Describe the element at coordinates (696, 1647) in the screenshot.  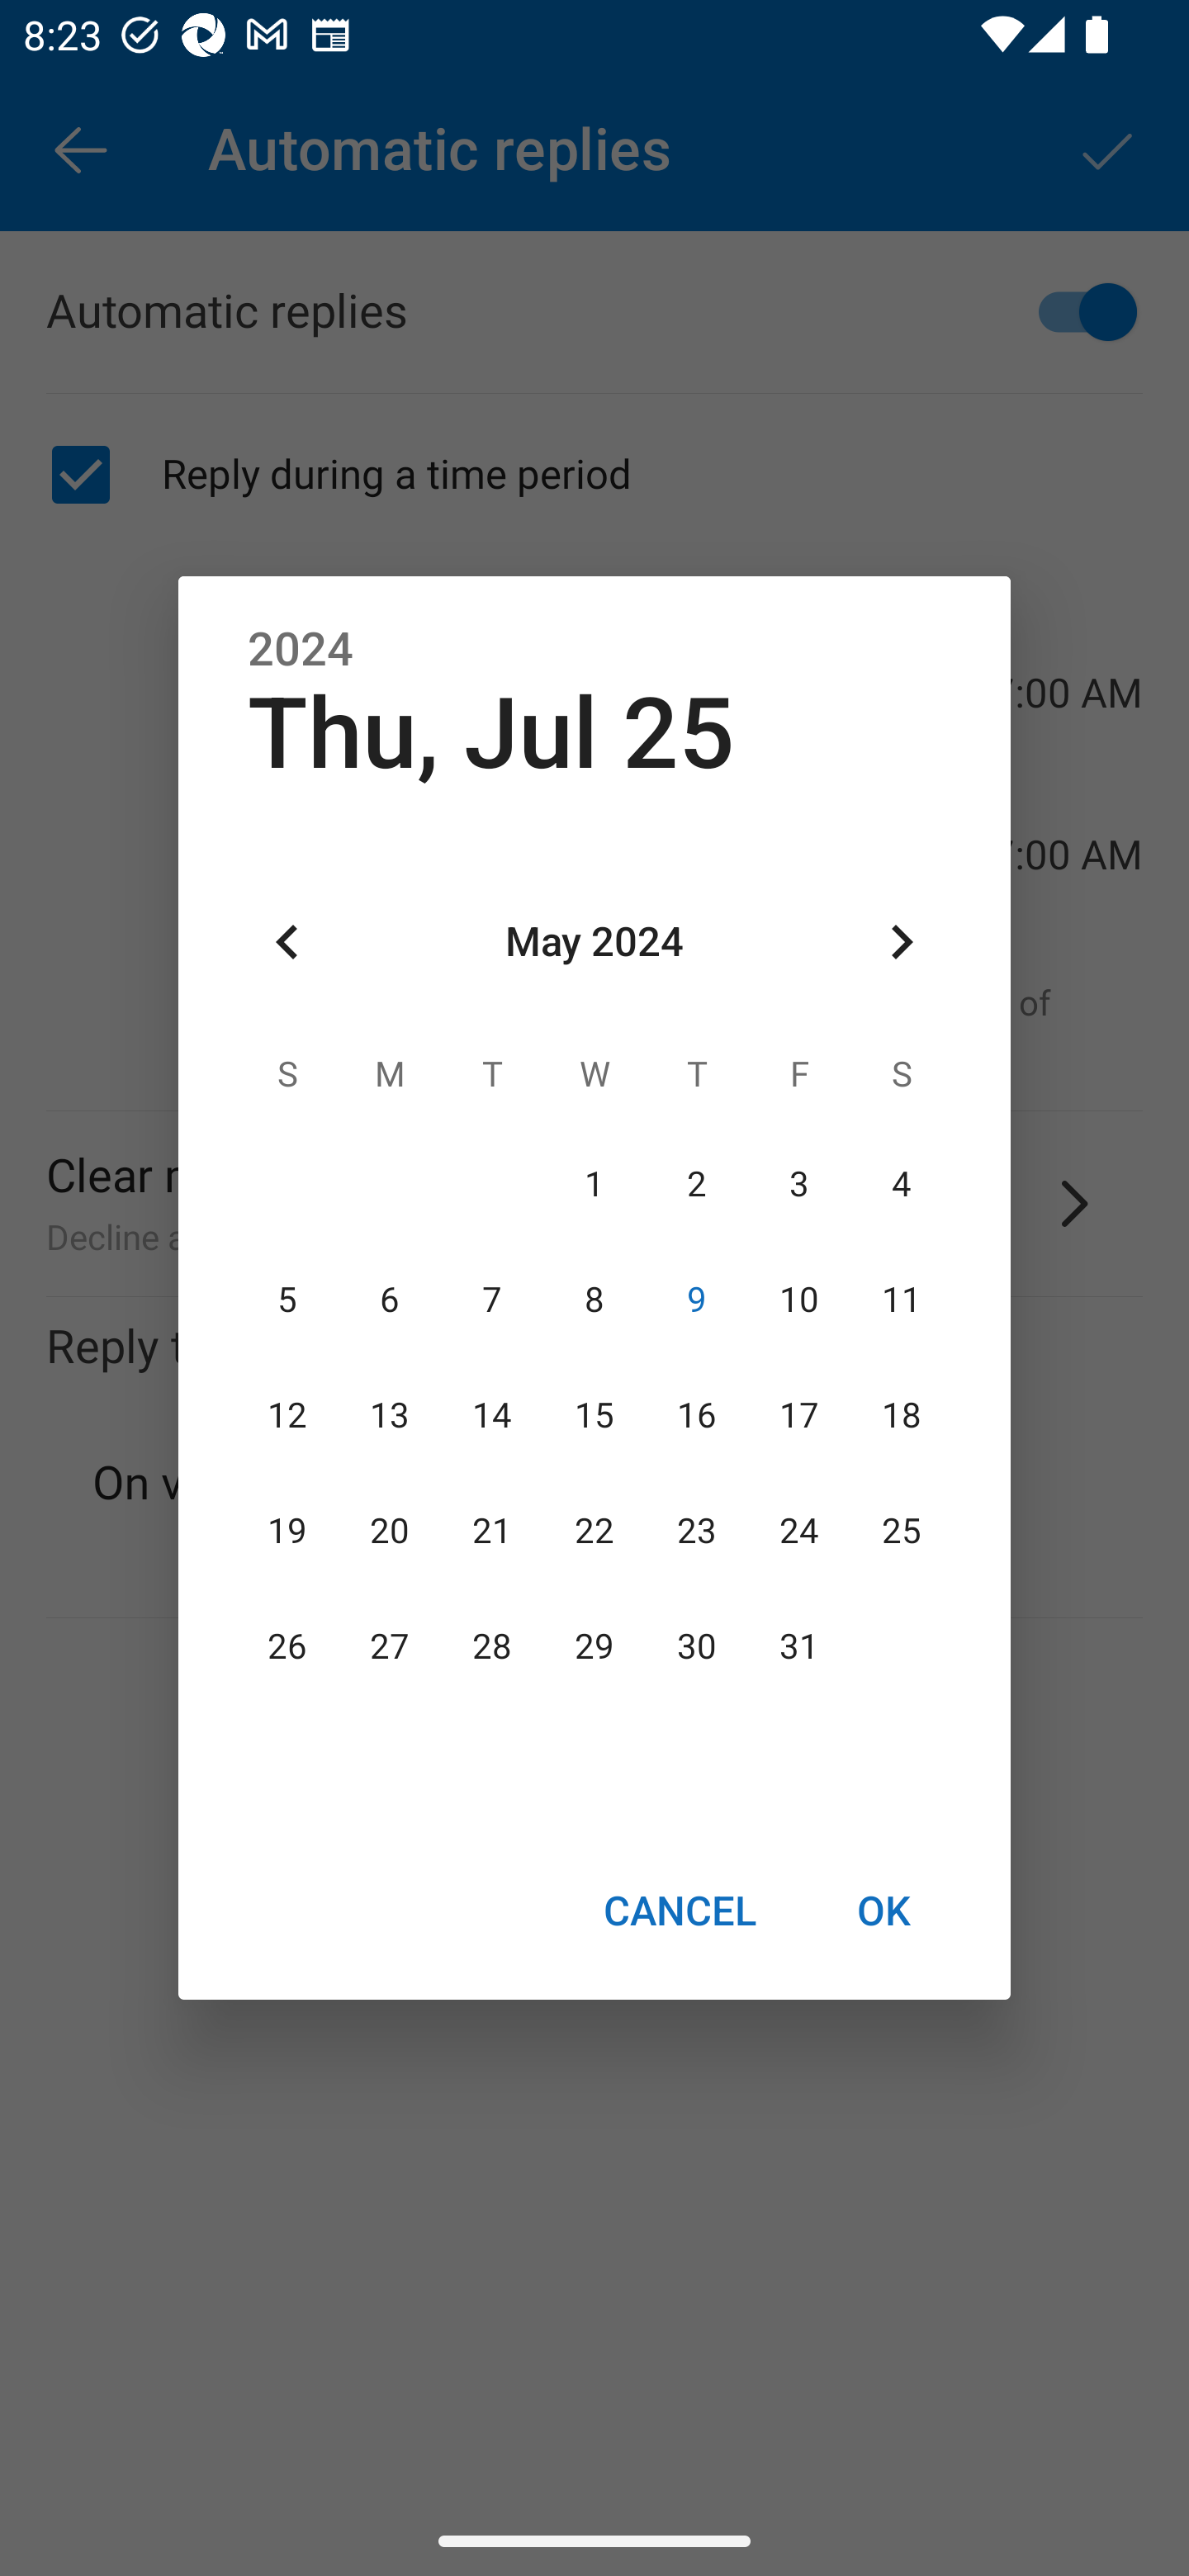
I see `30 30 May 2024` at that location.